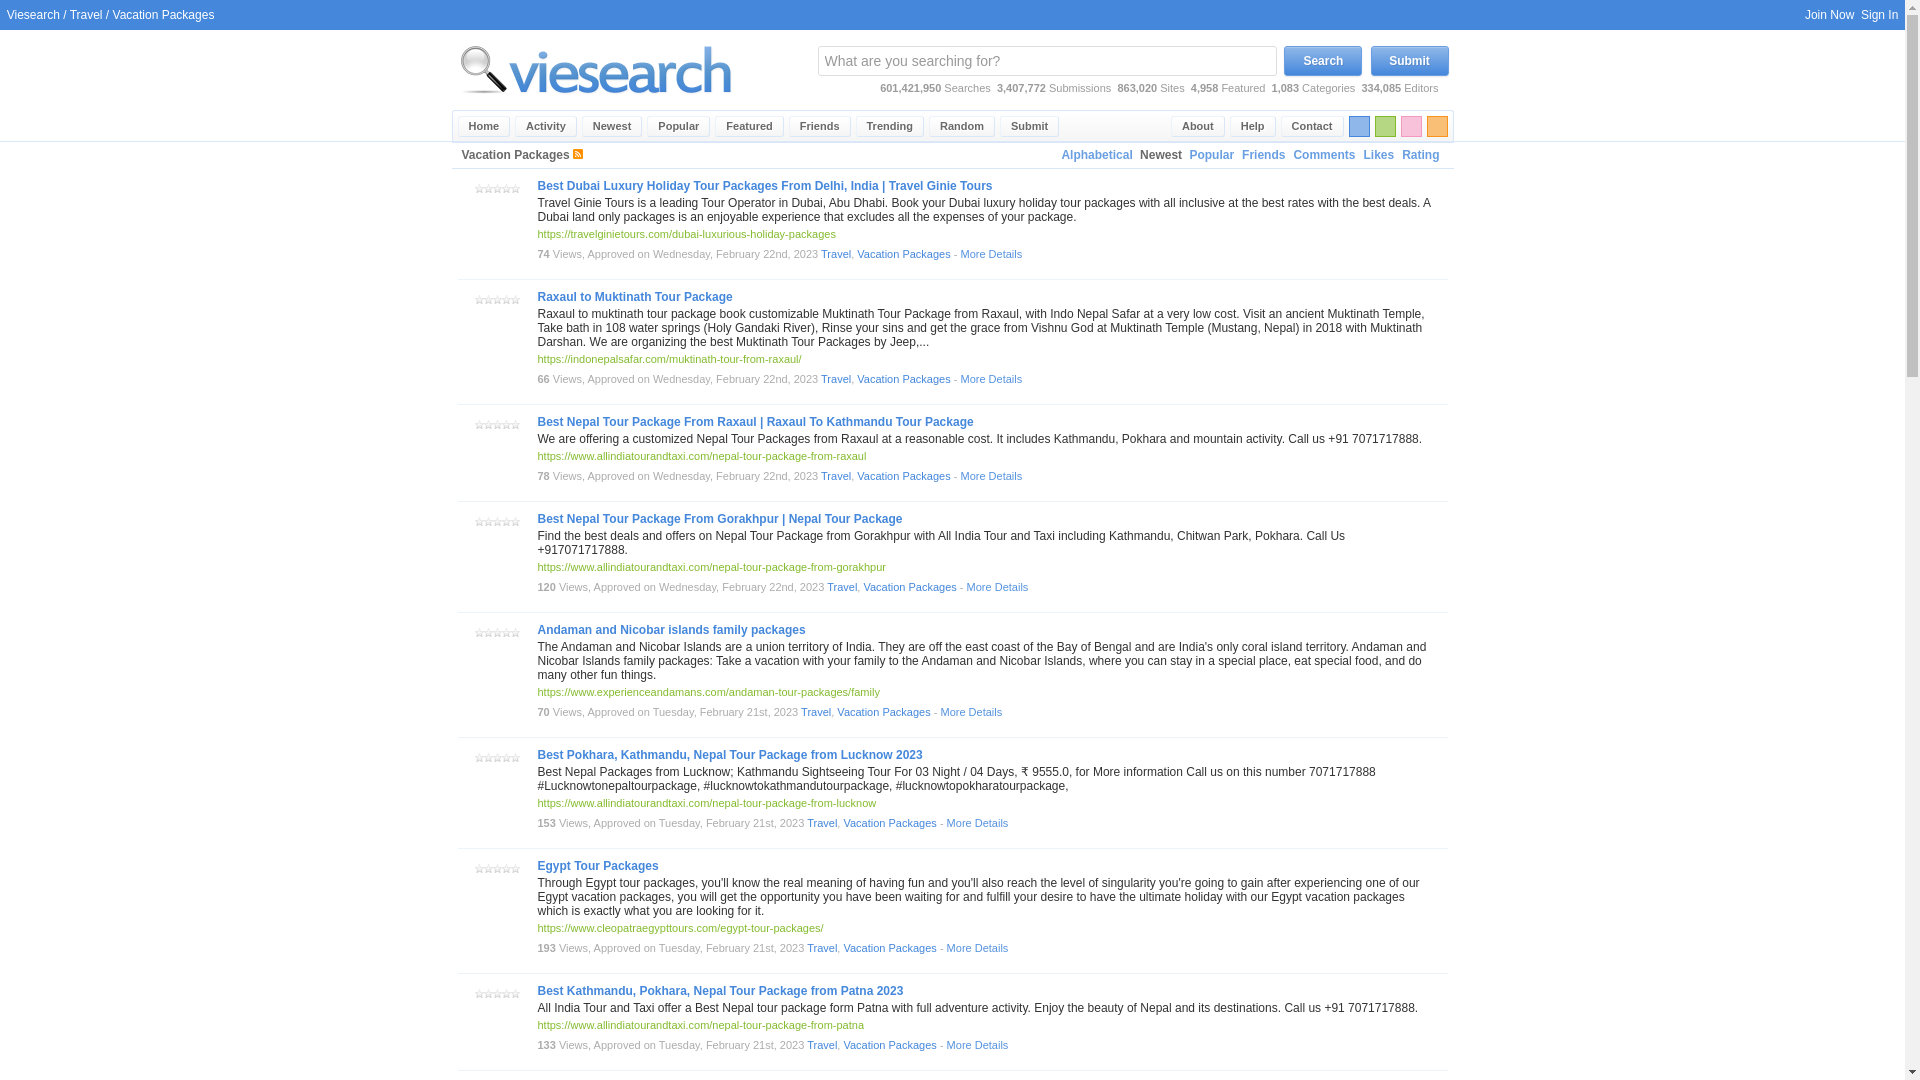 The height and width of the screenshot is (1080, 1920). What do you see at coordinates (484, 126) in the screenshot?
I see `Home` at bounding box center [484, 126].